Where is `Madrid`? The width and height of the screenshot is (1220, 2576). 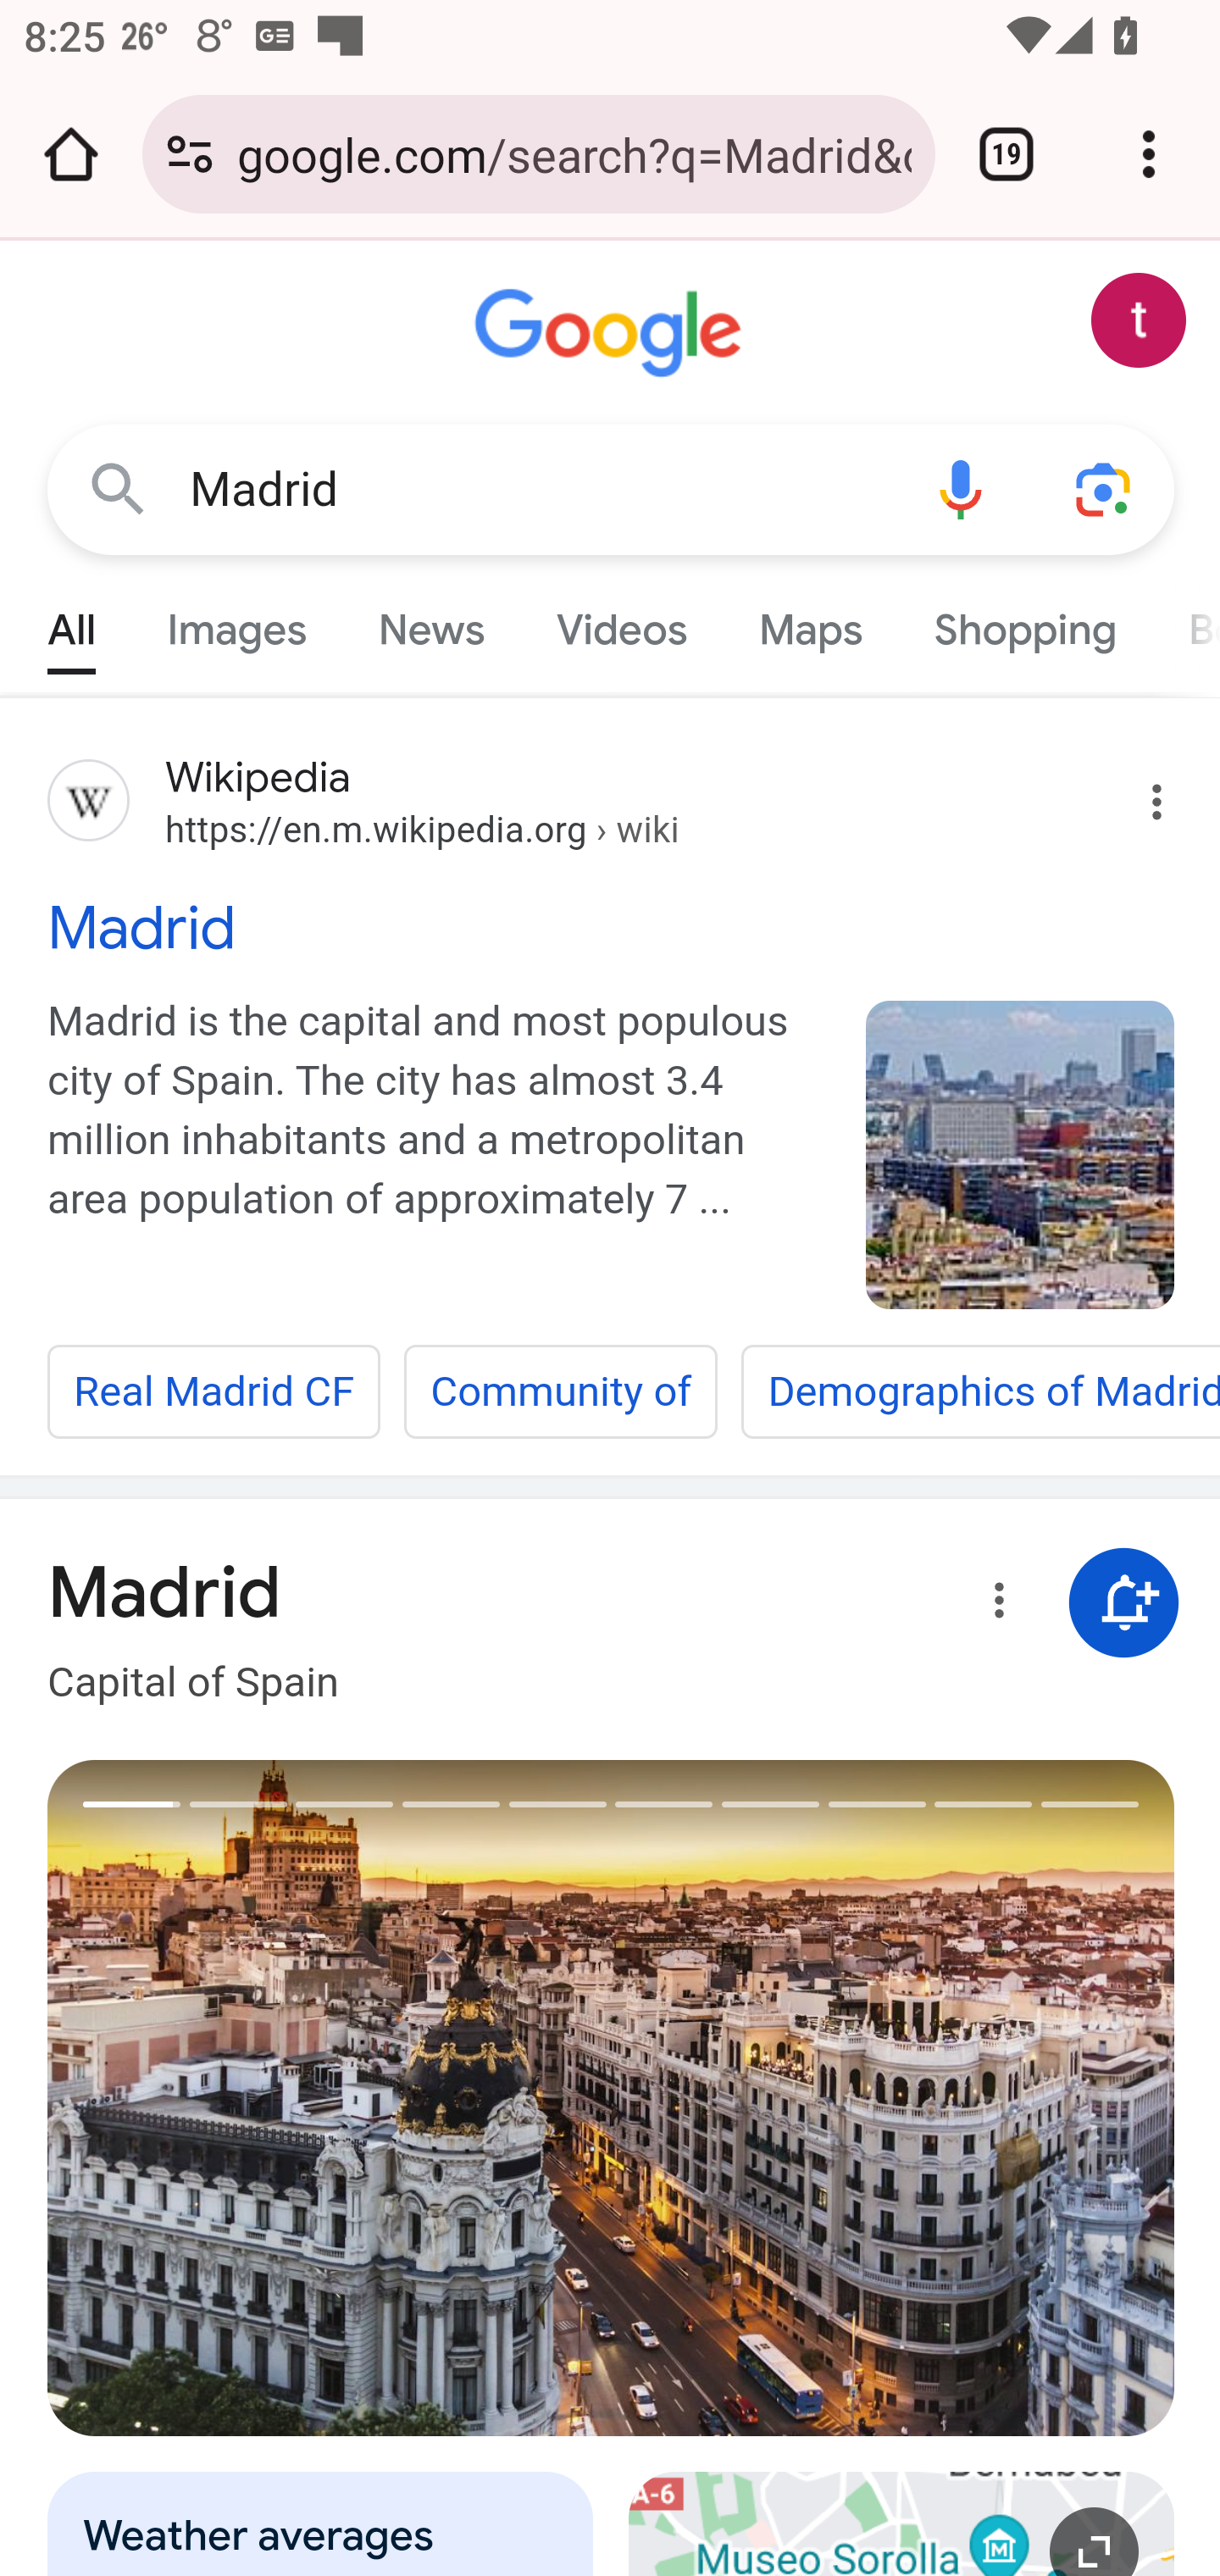
Madrid is located at coordinates (612, 927).